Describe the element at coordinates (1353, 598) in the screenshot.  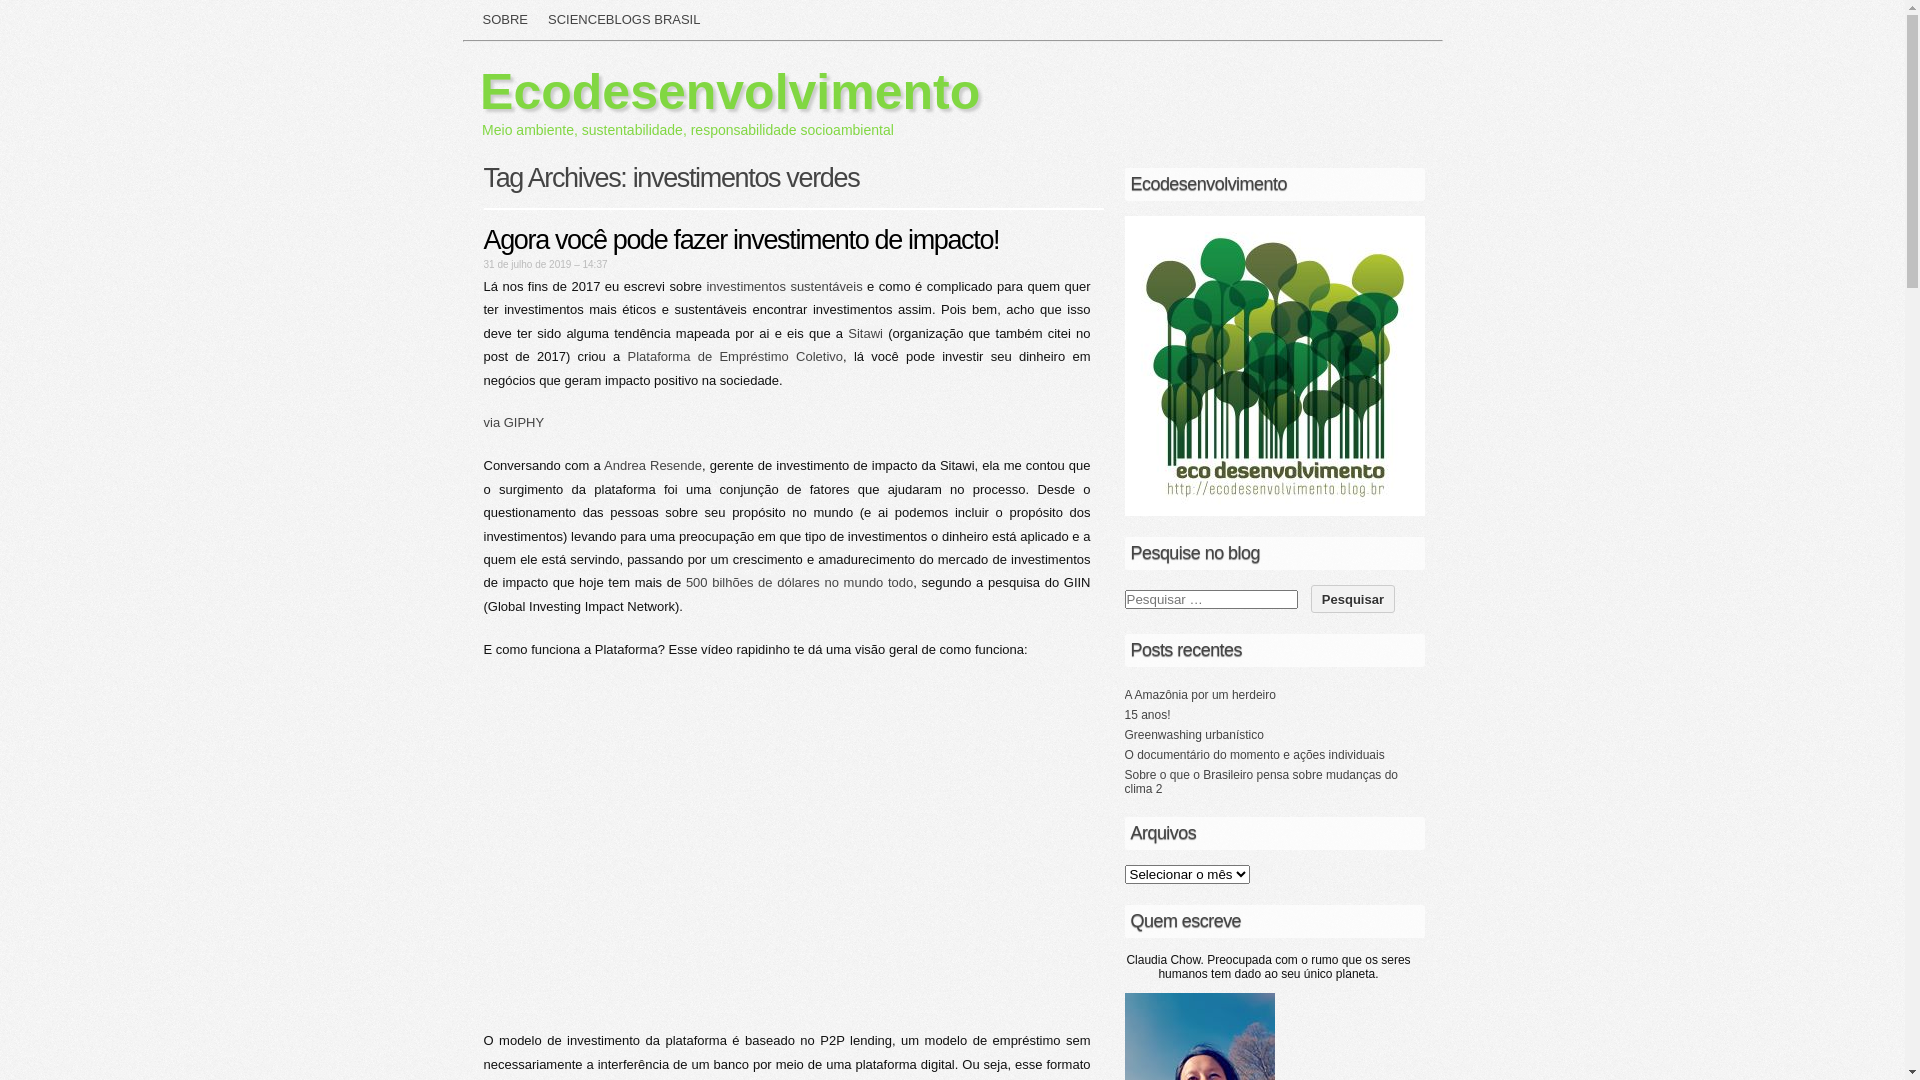
I see `Pesquisar` at that location.